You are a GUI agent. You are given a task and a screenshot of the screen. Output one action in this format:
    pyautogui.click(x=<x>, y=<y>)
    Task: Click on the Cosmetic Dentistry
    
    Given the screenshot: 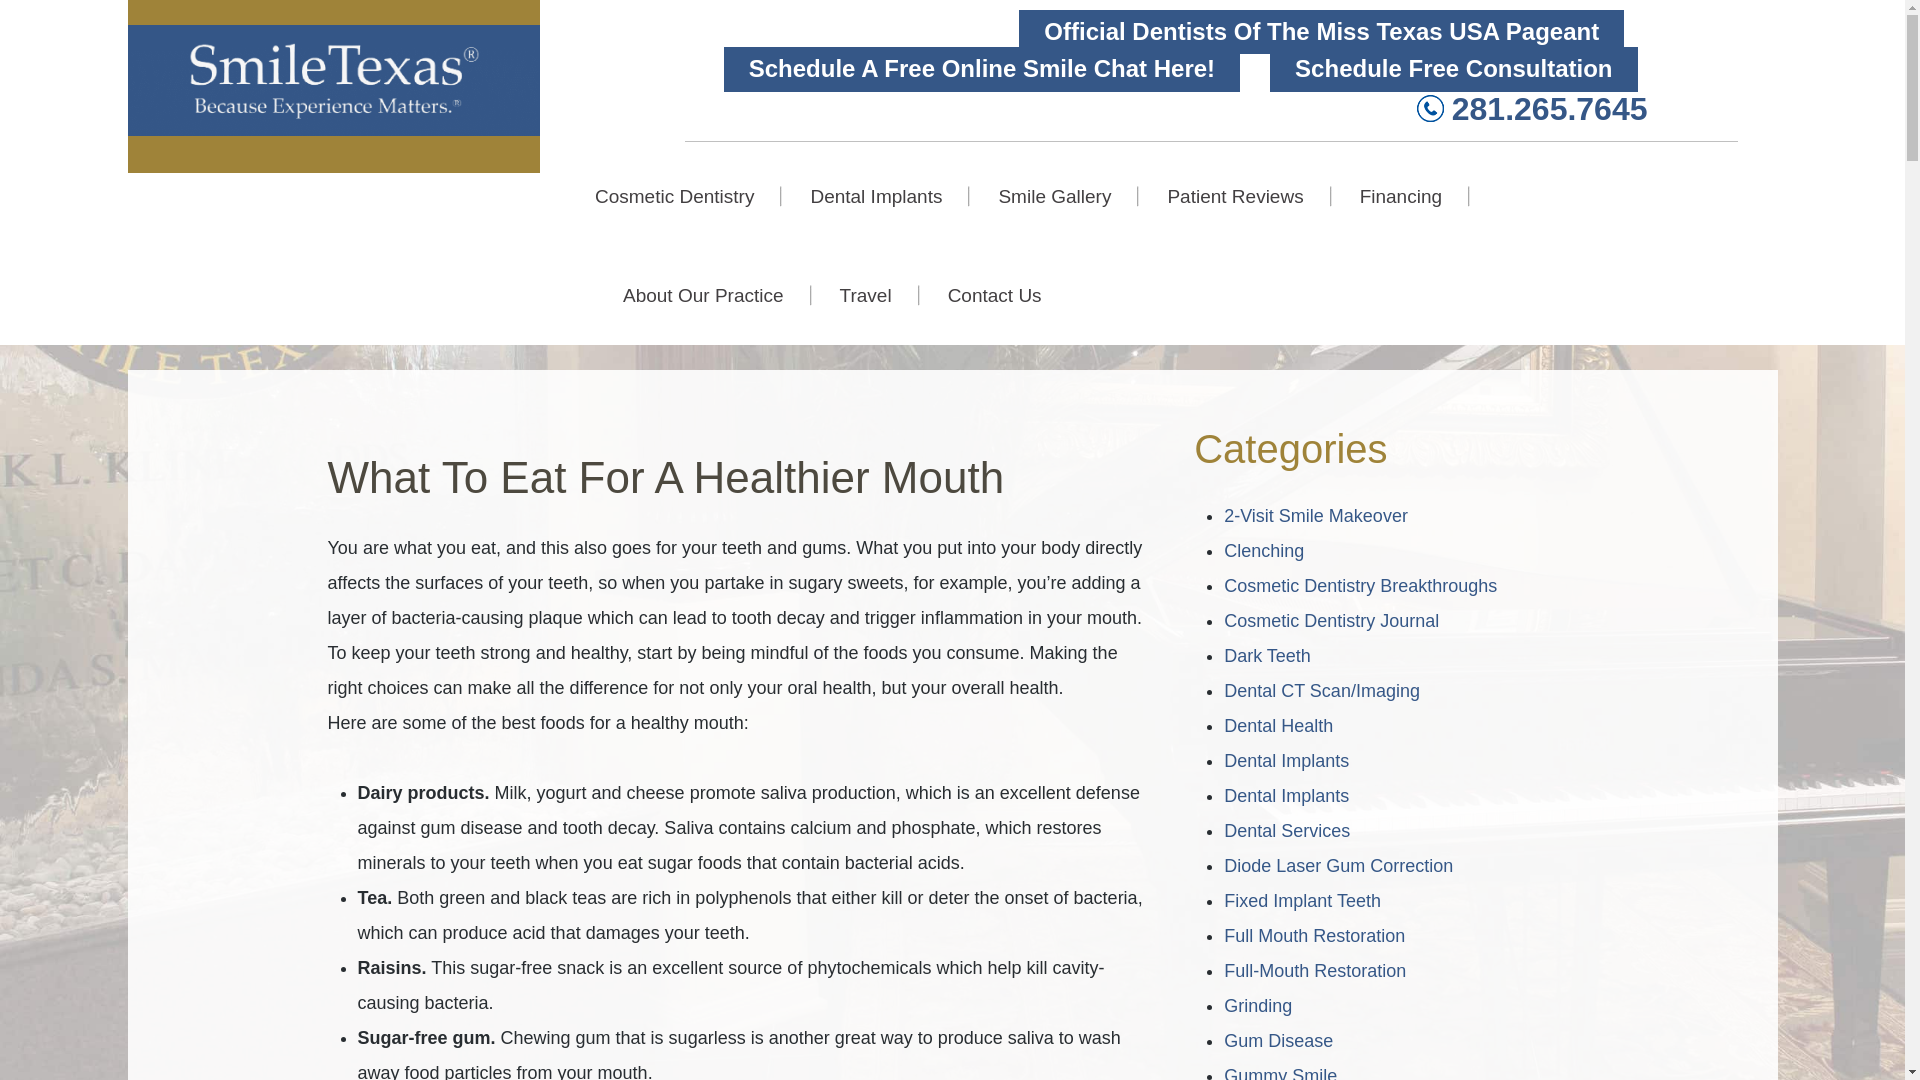 What is the action you would take?
    pyautogui.click(x=688, y=196)
    